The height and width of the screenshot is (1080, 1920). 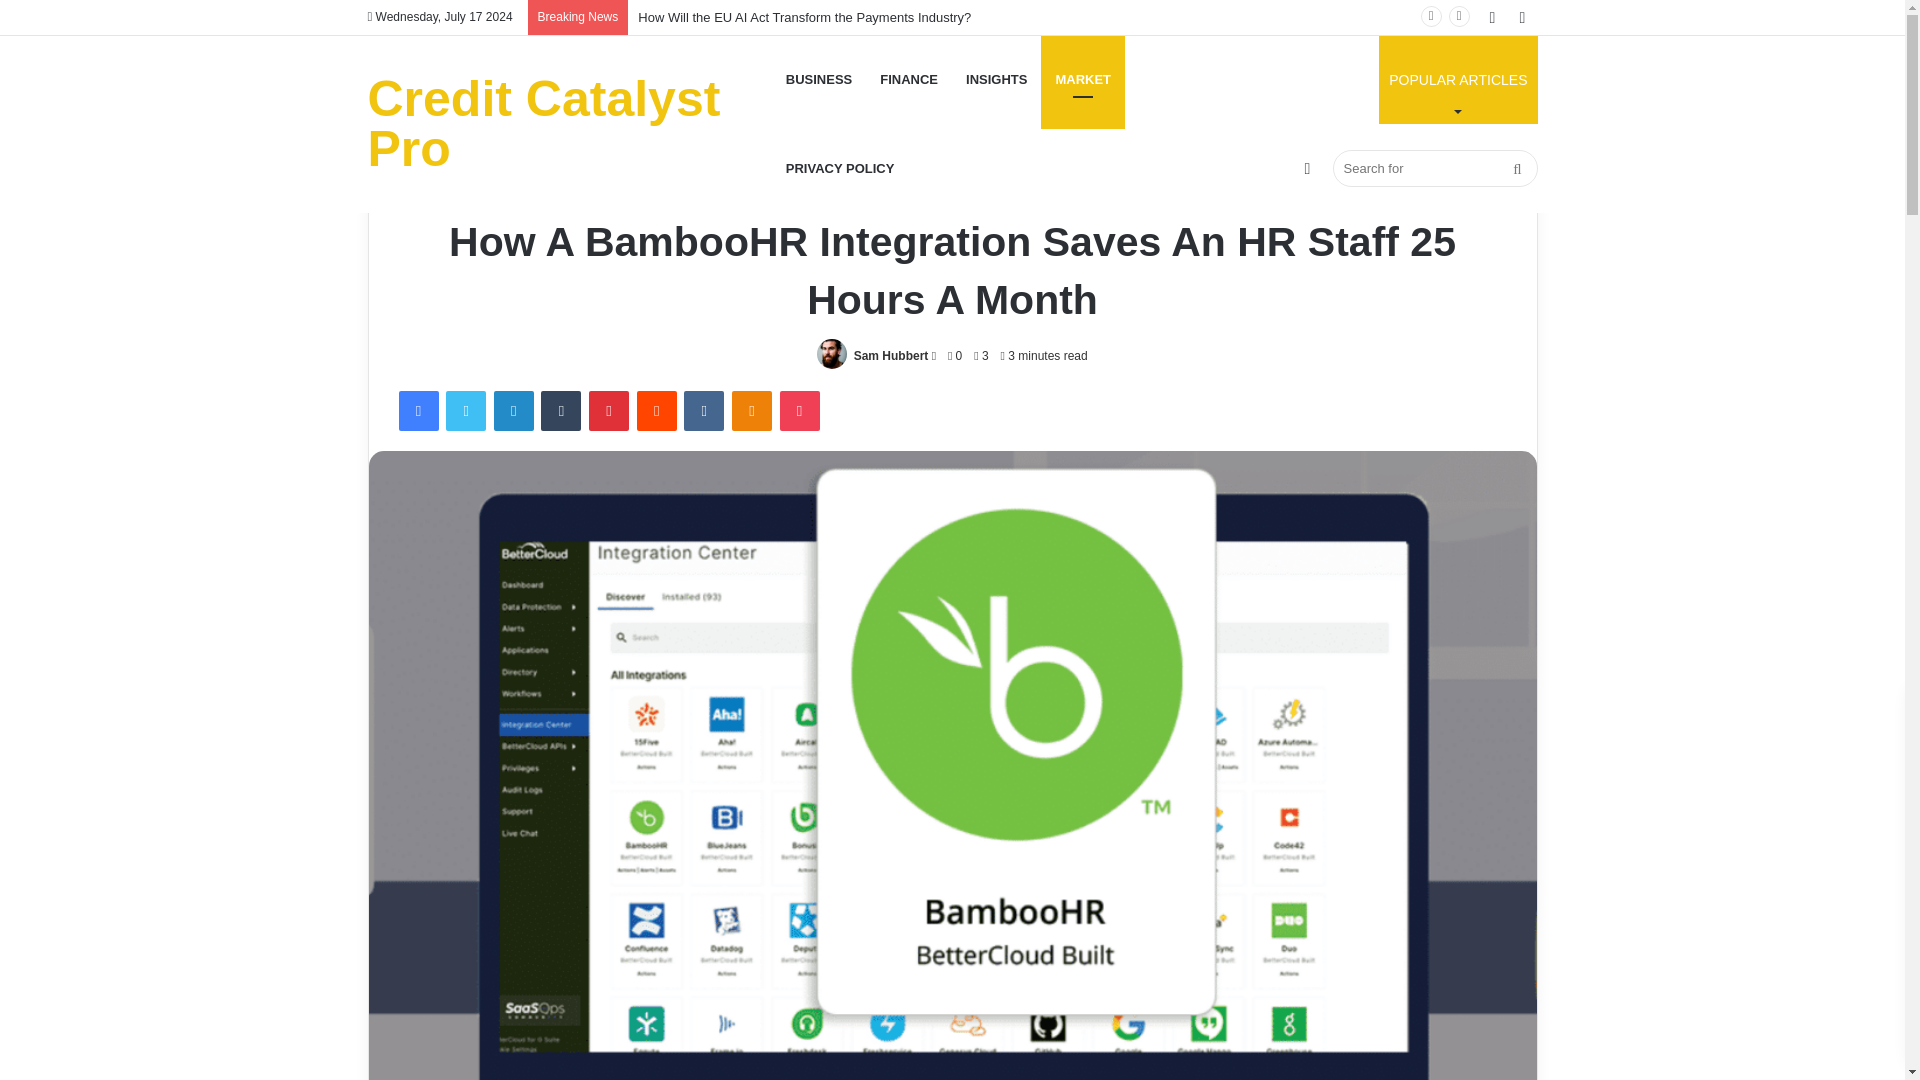 What do you see at coordinates (1082, 79) in the screenshot?
I see `MARKET` at bounding box center [1082, 79].